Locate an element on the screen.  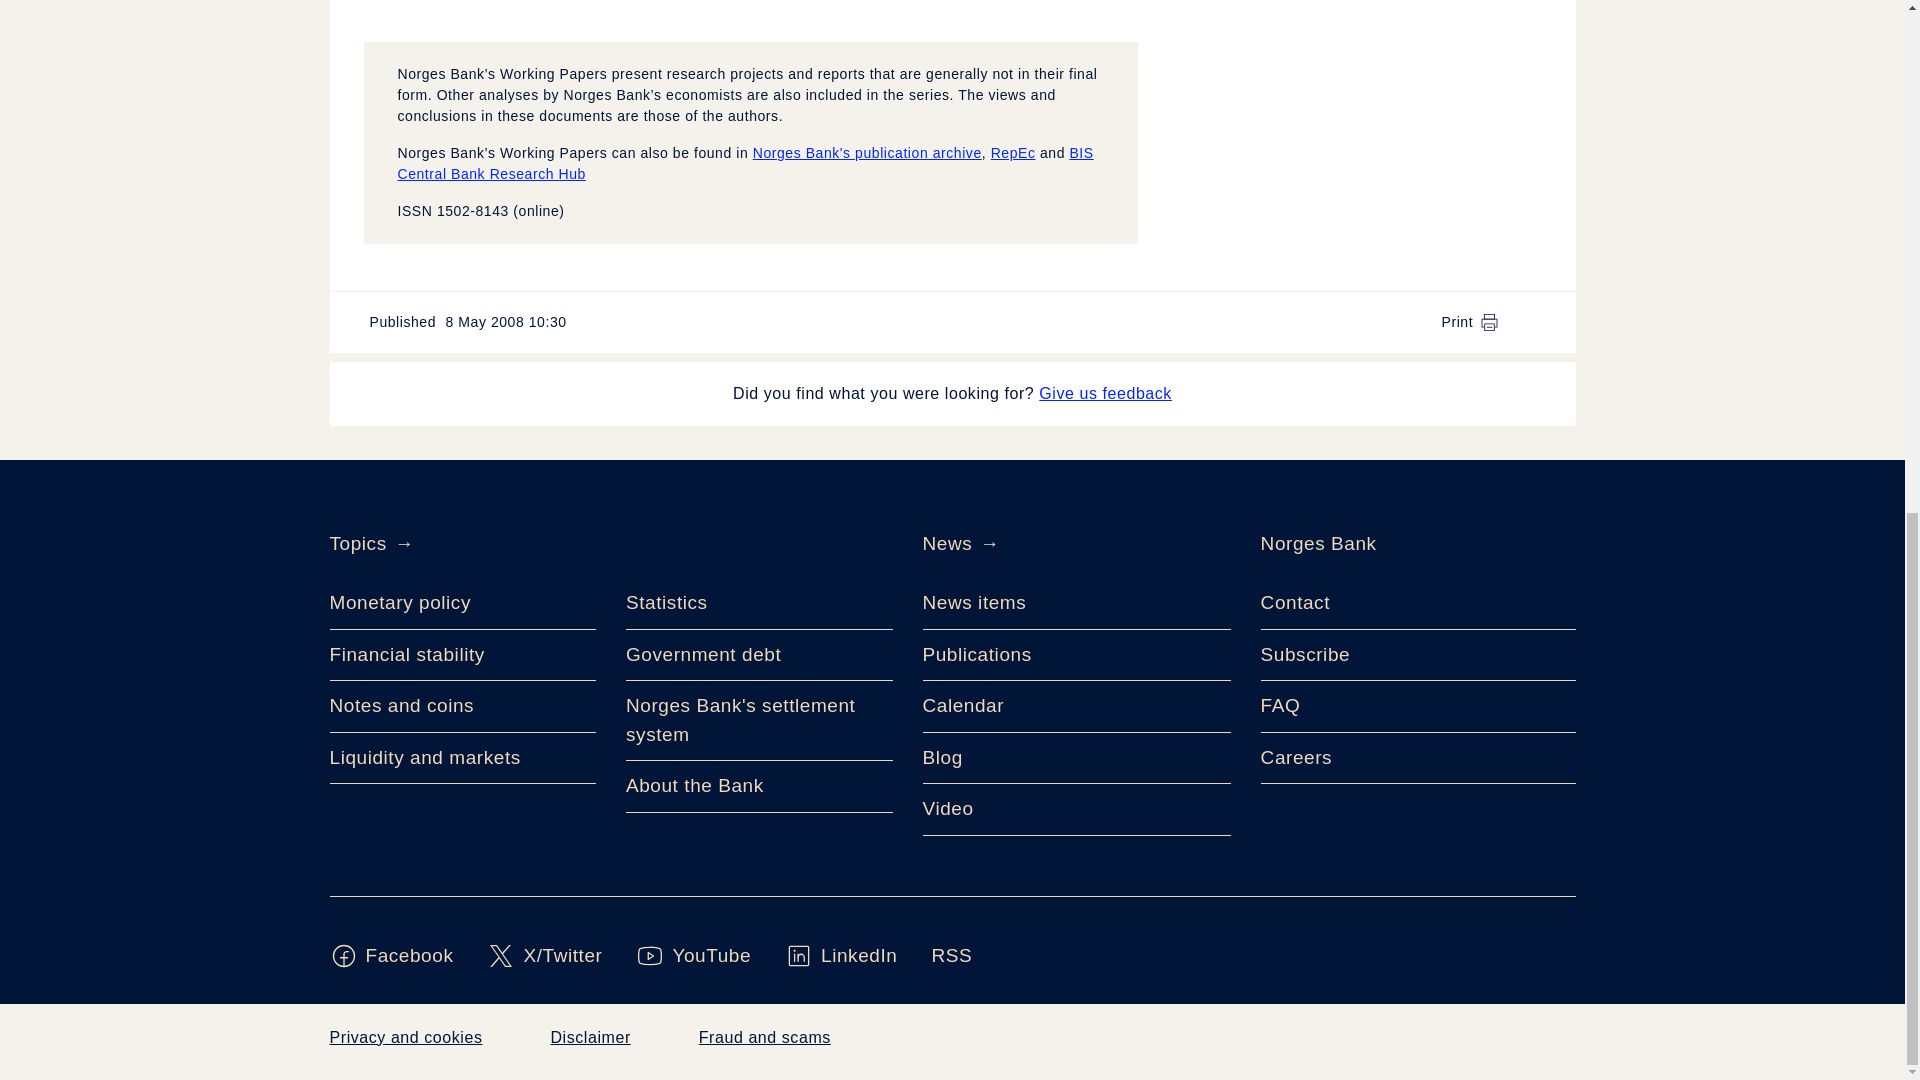
BIS Central Bank Research Hub is located at coordinates (746, 163).